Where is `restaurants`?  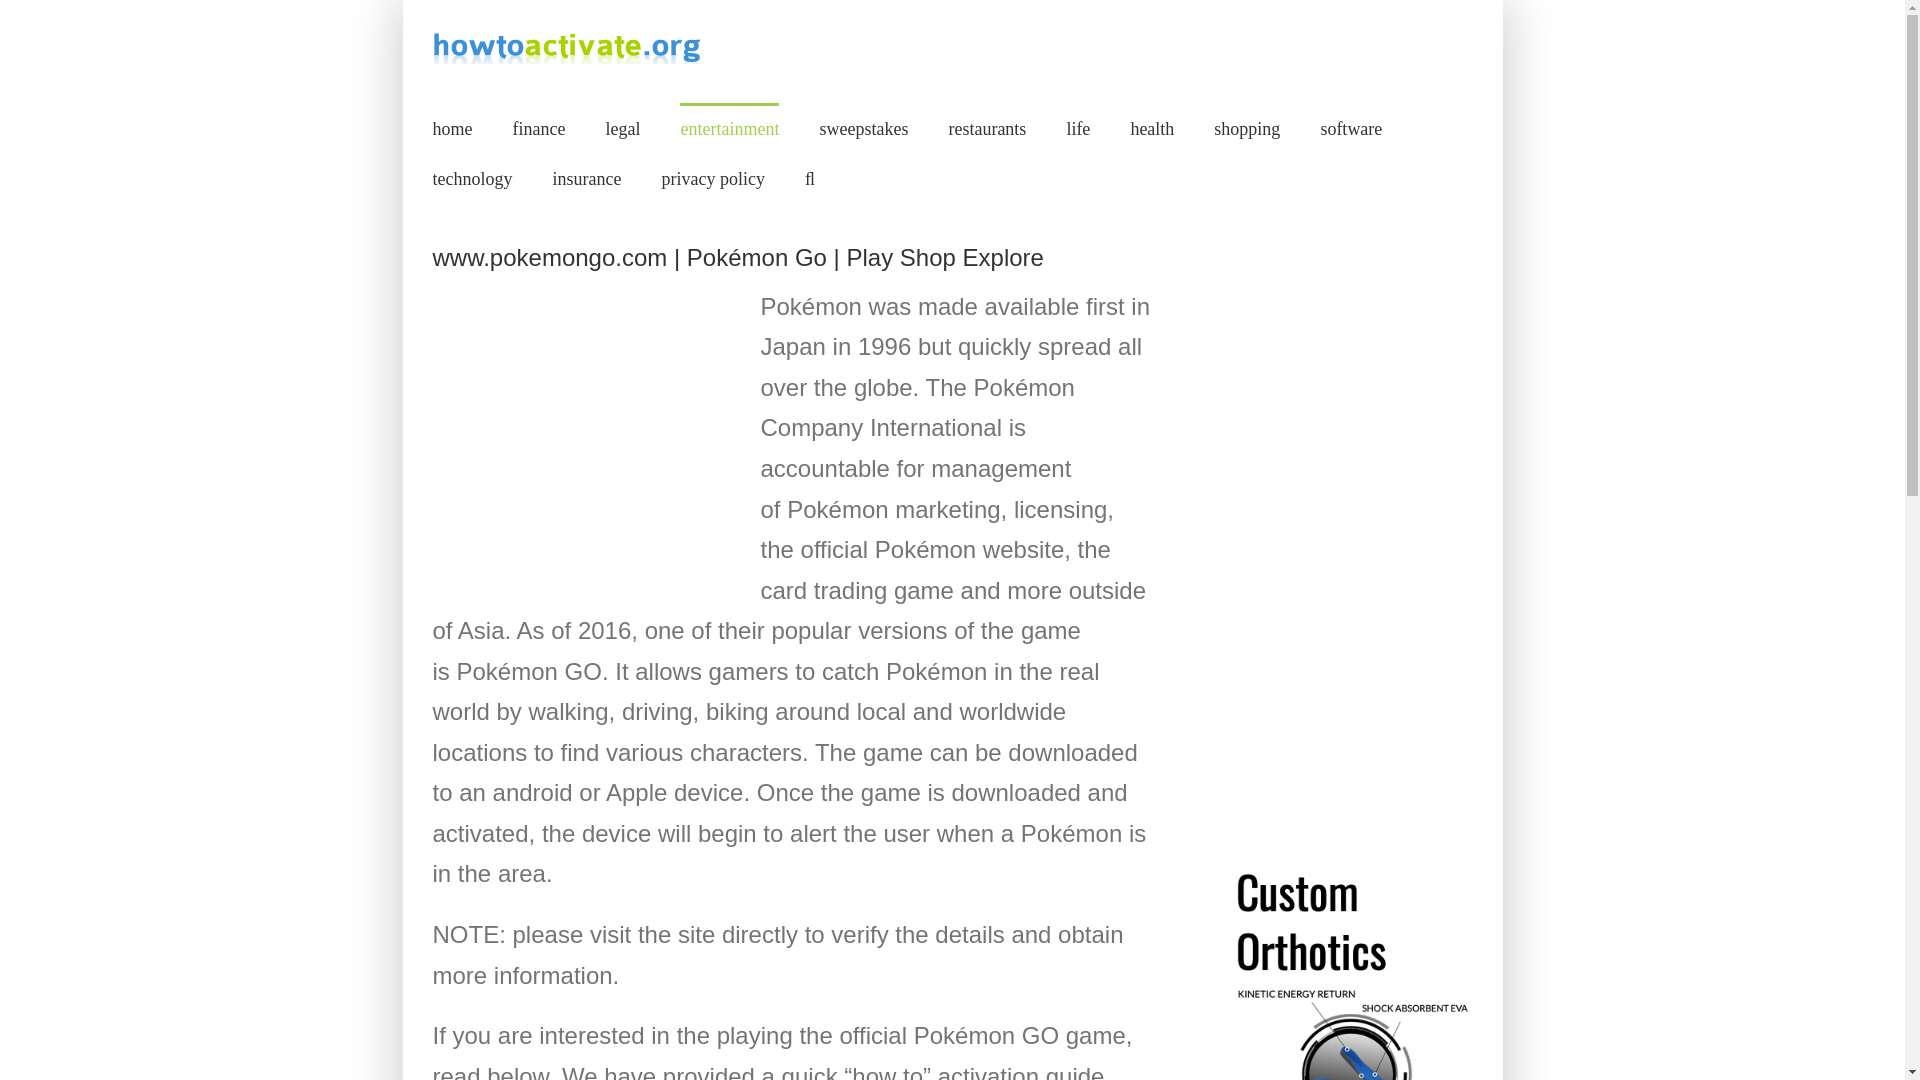
restaurants is located at coordinates (986, 128).